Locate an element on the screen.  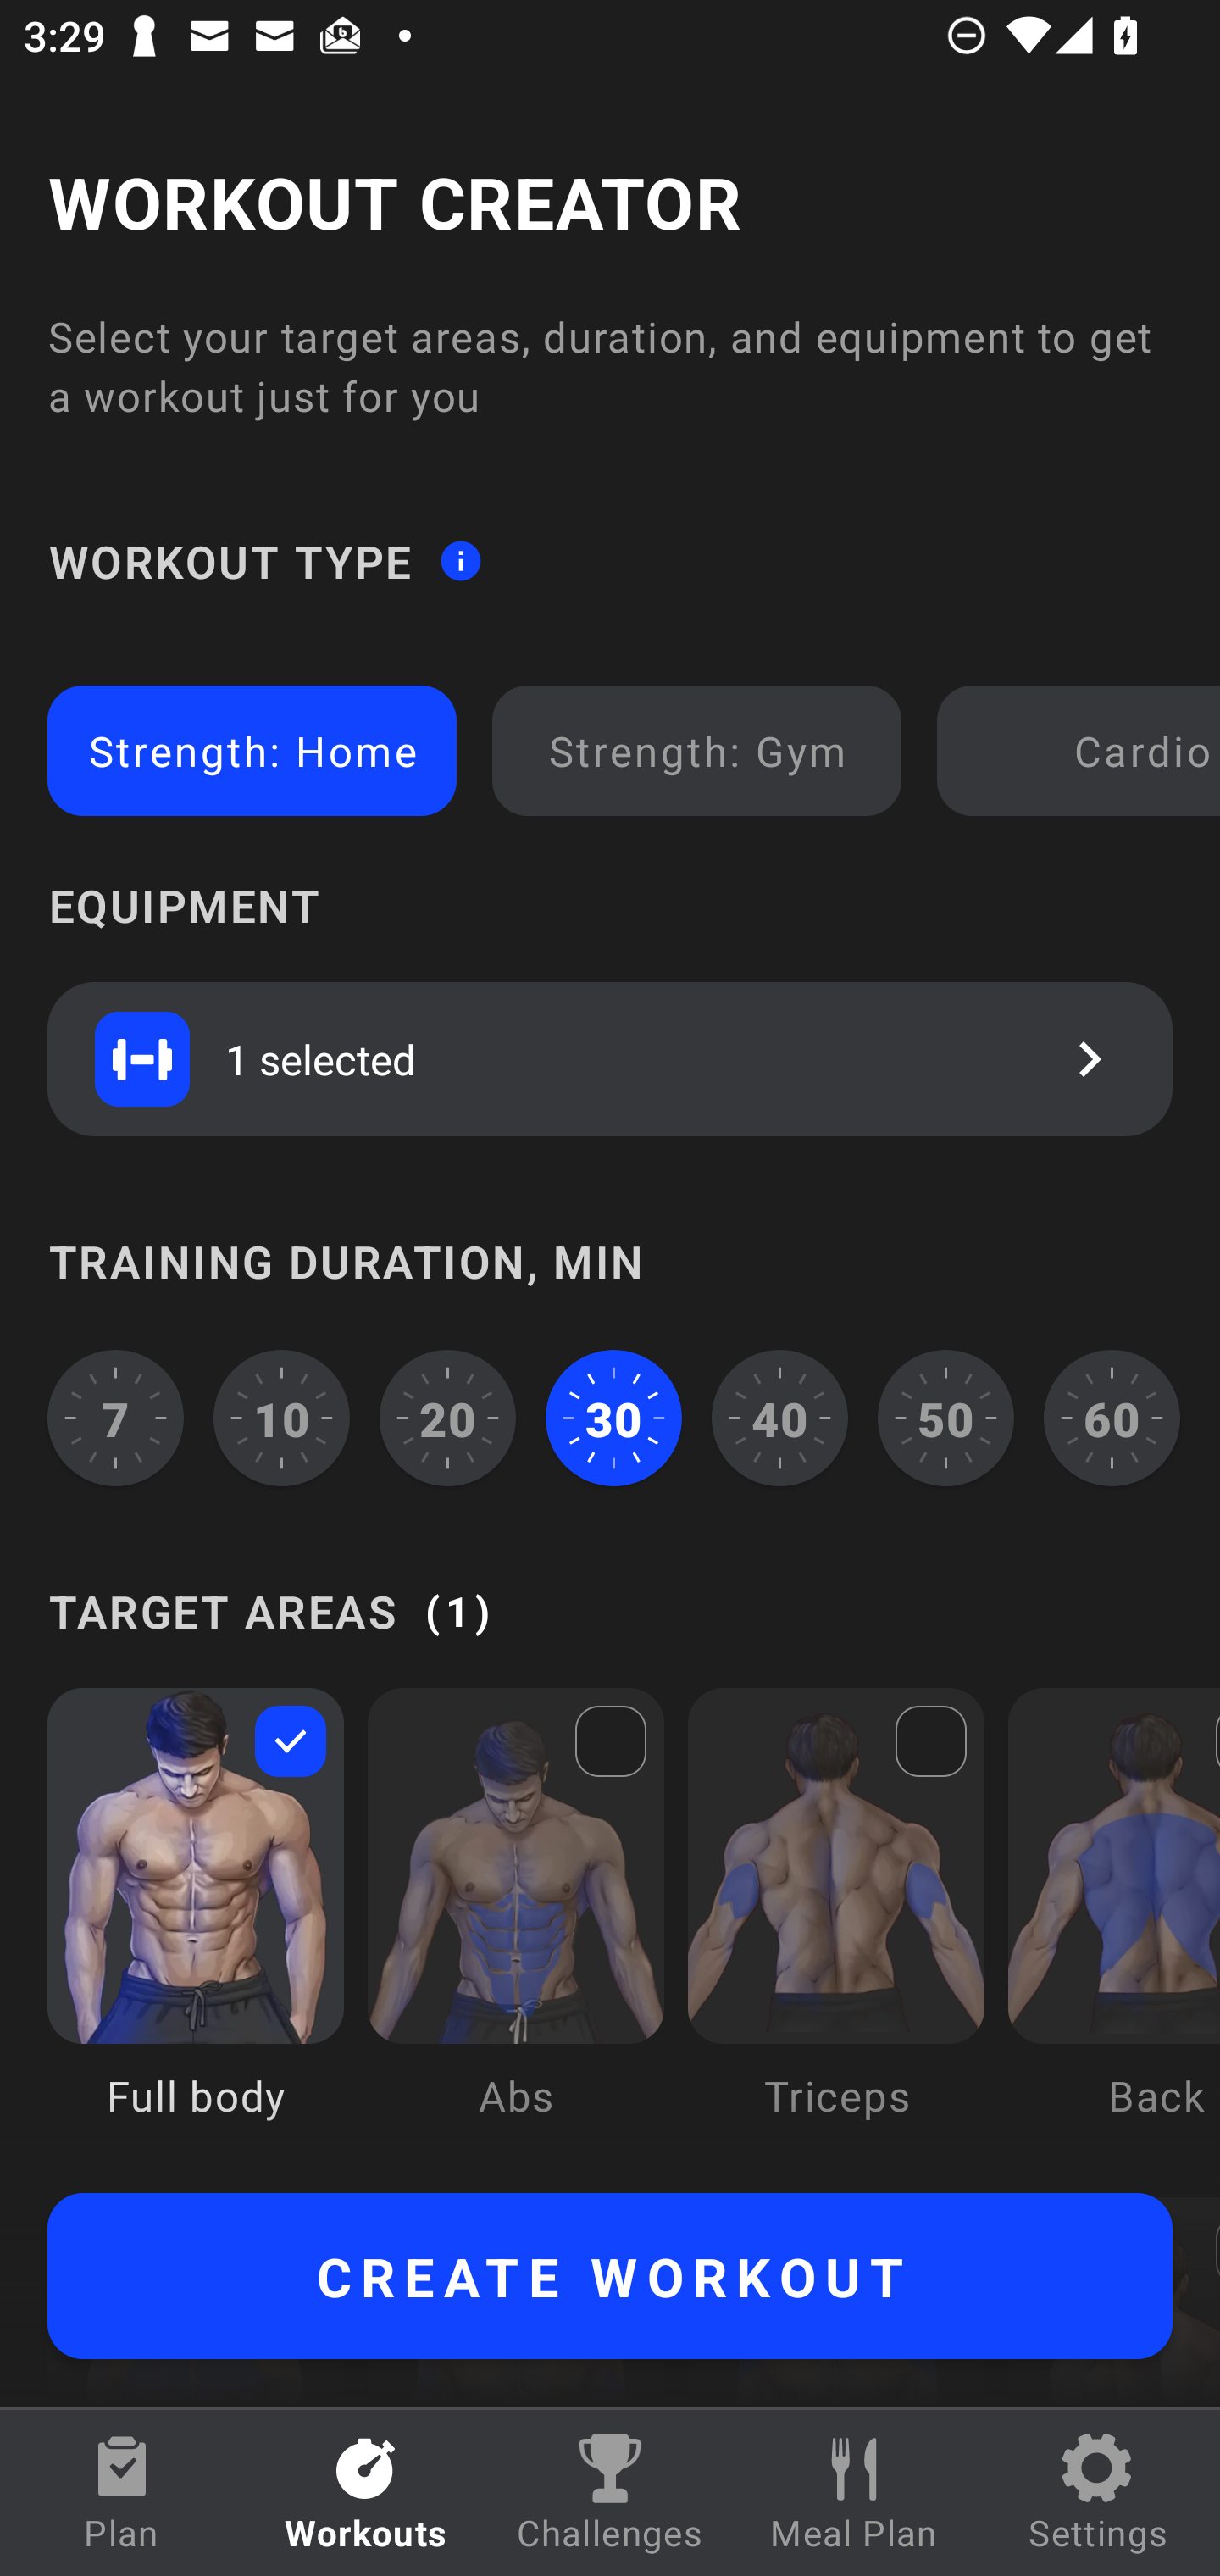
50 is located at coordinates (945, 1418).